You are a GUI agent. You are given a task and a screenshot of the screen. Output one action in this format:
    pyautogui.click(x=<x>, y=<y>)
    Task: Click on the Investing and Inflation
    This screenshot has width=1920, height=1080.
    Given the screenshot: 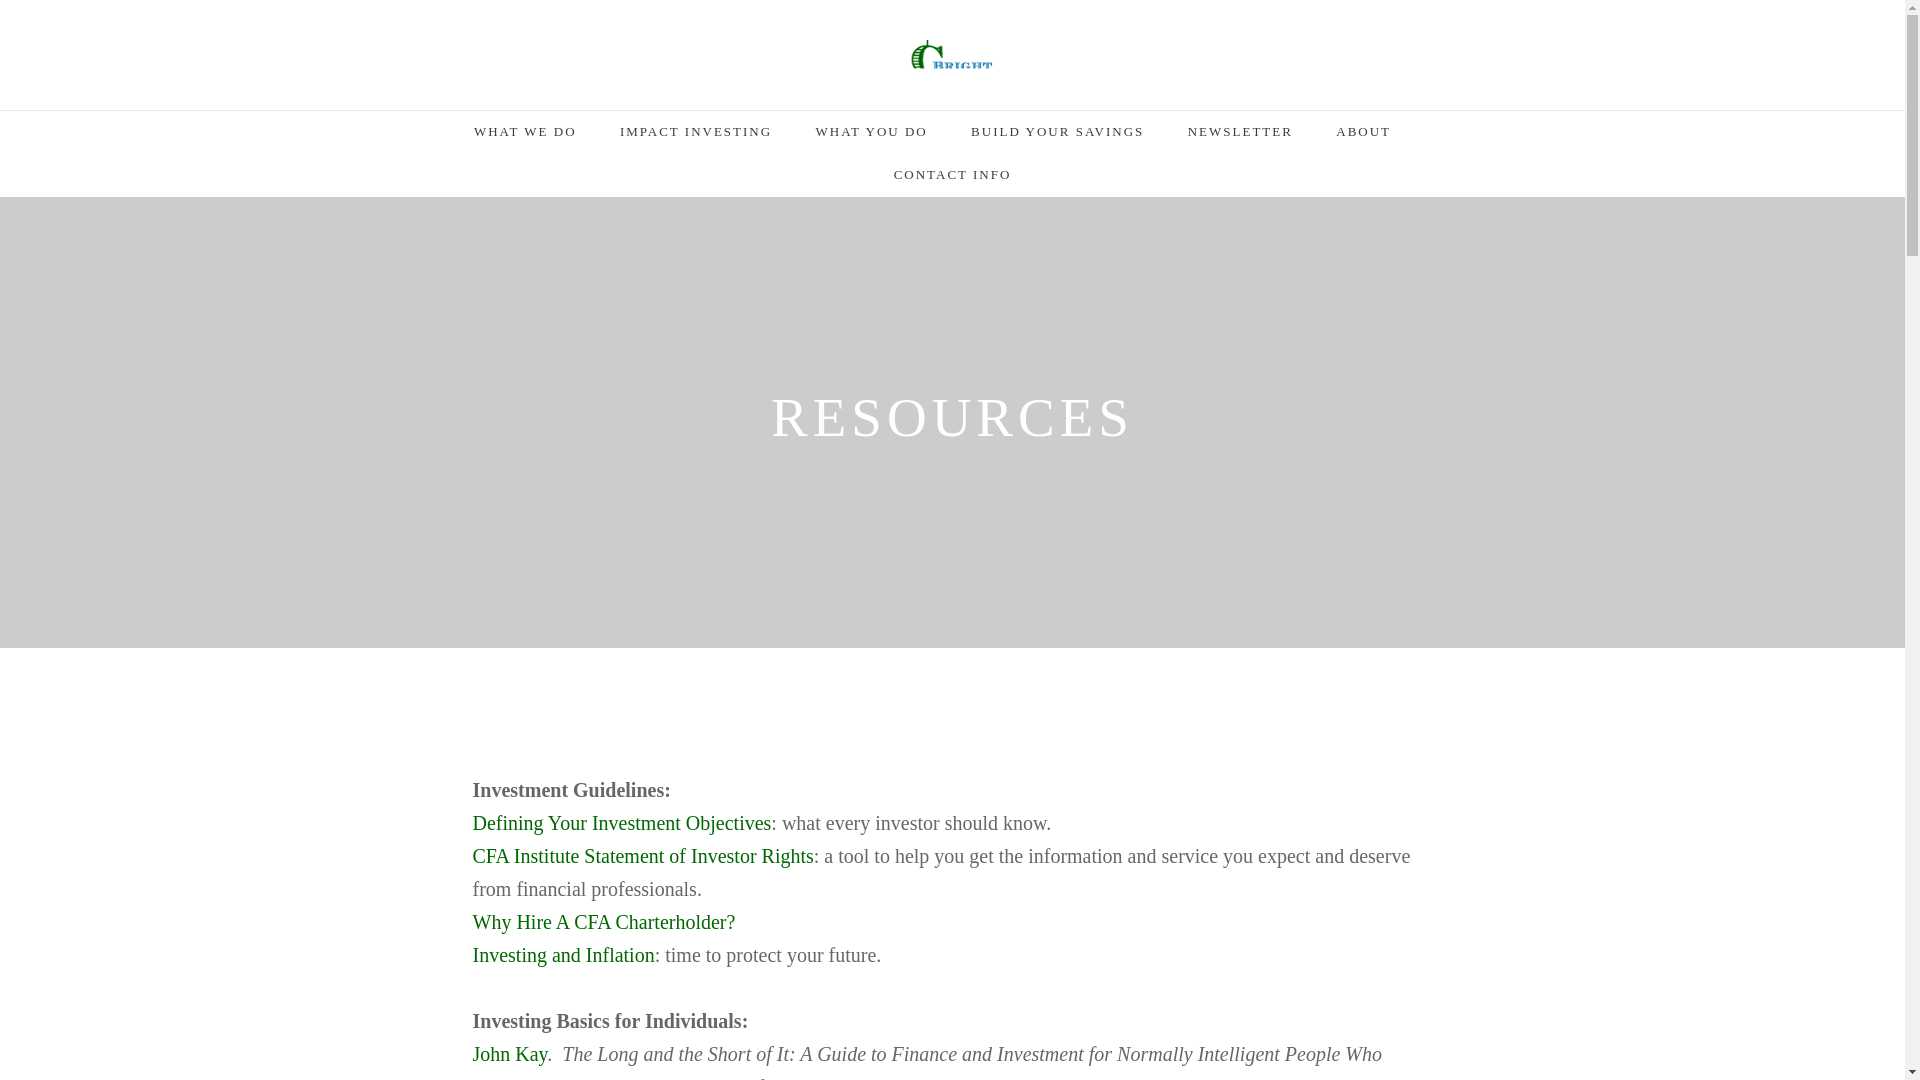 What is the action you would take?
    pyautogui.click(x=563, y=954)
    